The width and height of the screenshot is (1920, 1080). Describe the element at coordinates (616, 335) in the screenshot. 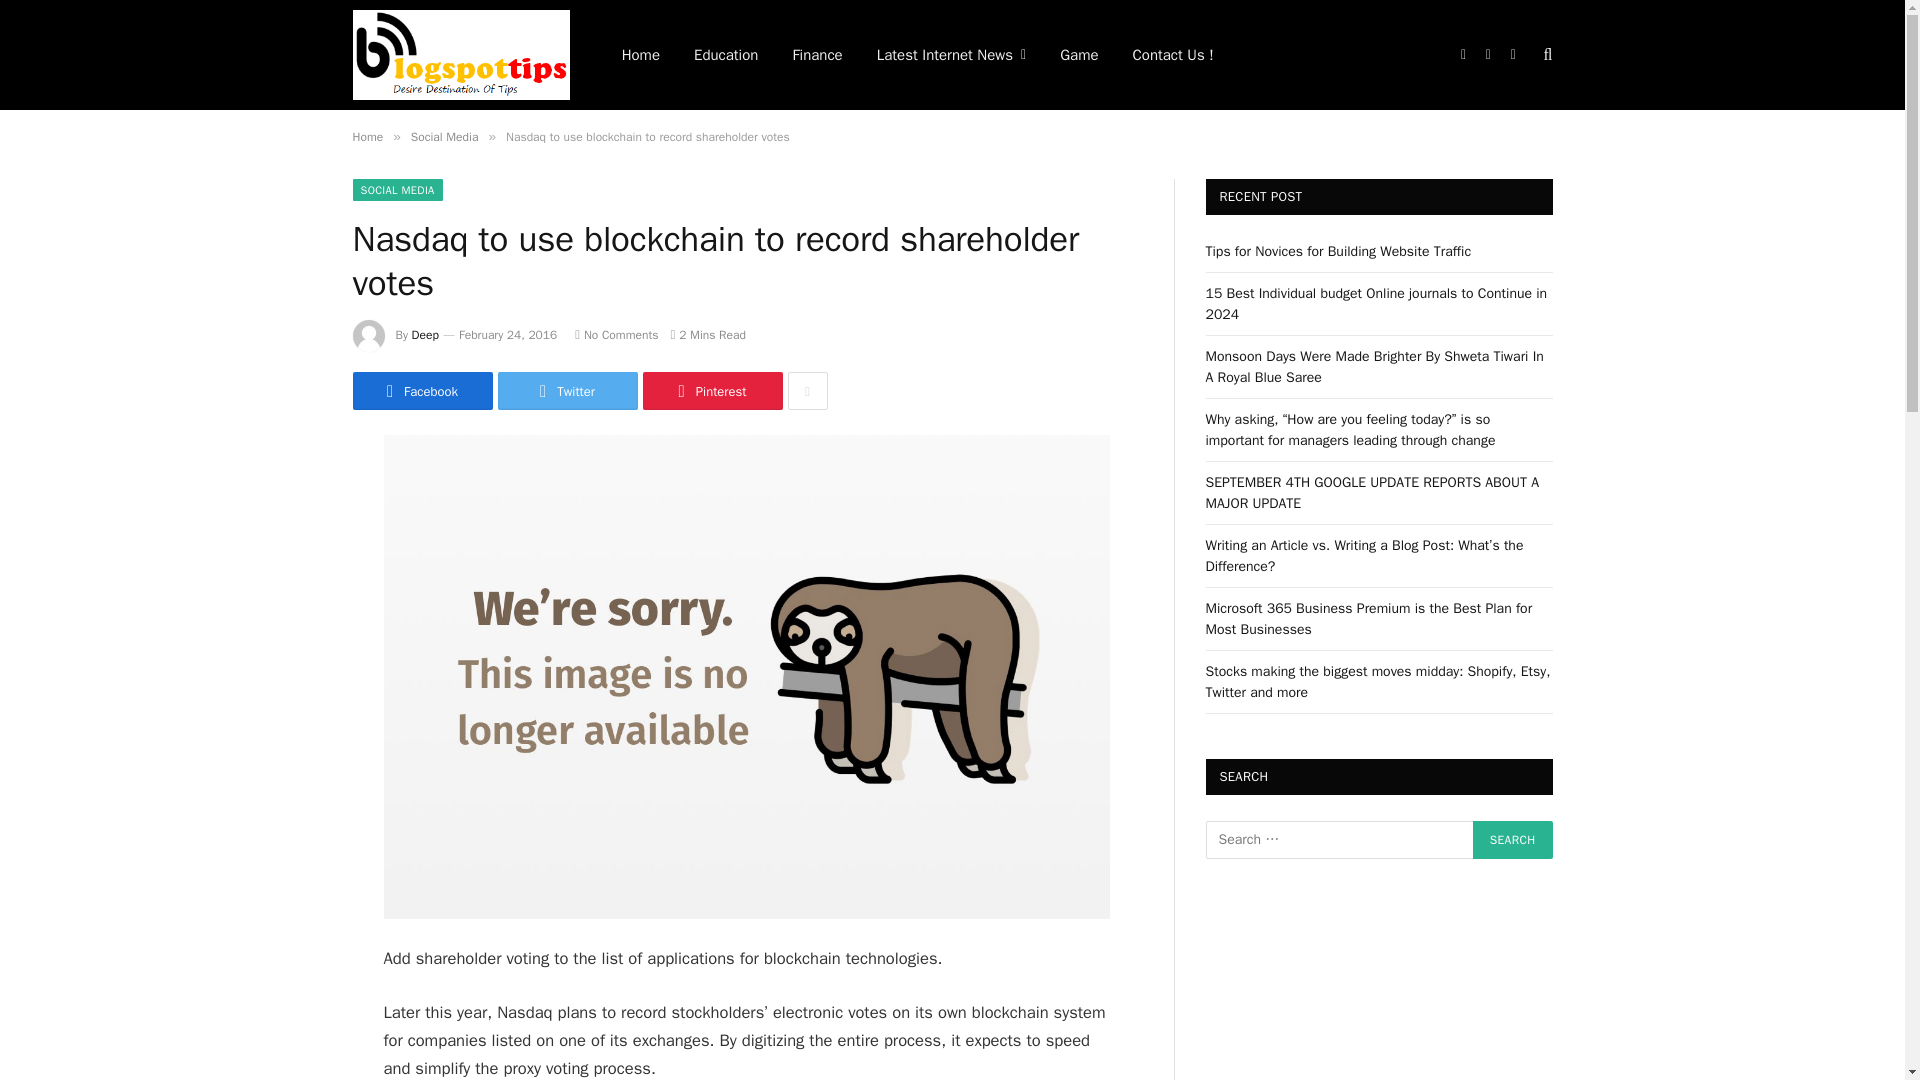

I see `No Comments` at that location.